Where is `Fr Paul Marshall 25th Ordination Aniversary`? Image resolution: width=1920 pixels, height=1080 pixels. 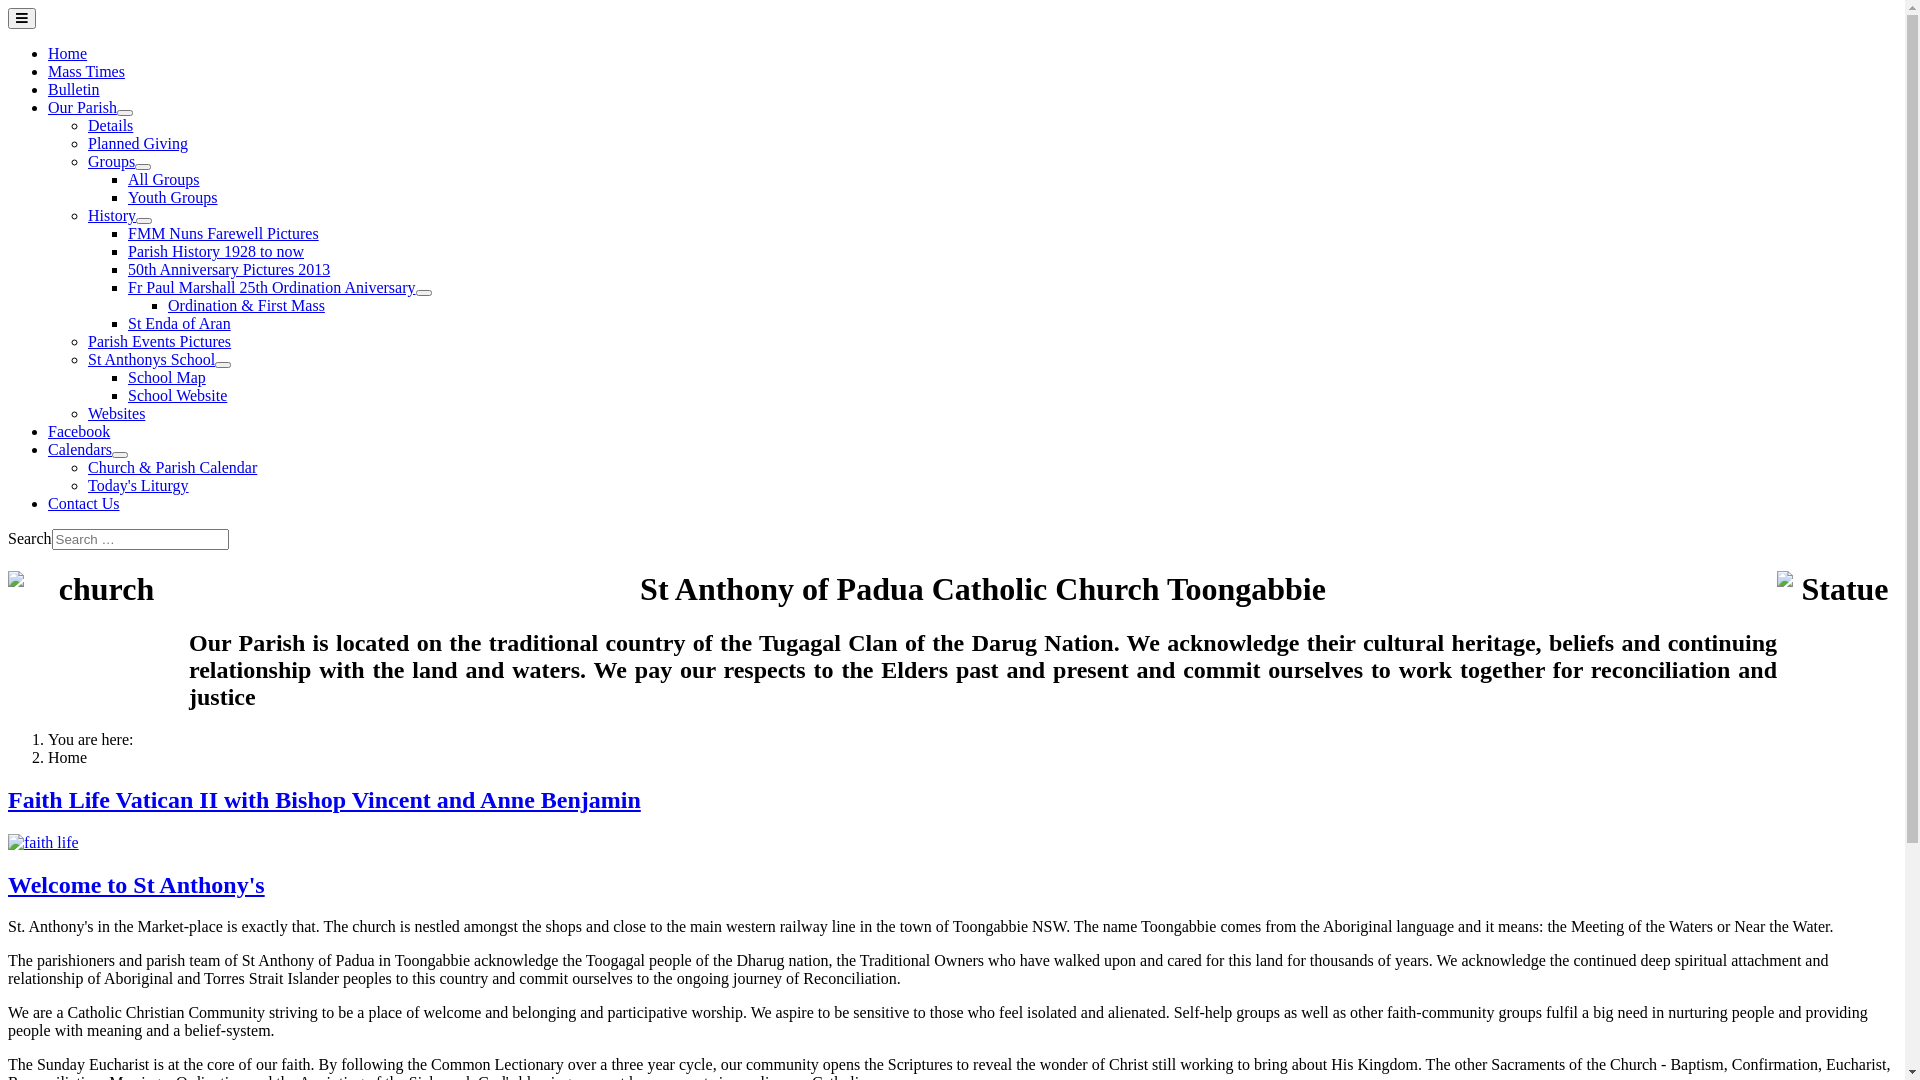 Fr Paul Marshall 25th Ordination Aniversary is located at coordinates (272, 288).